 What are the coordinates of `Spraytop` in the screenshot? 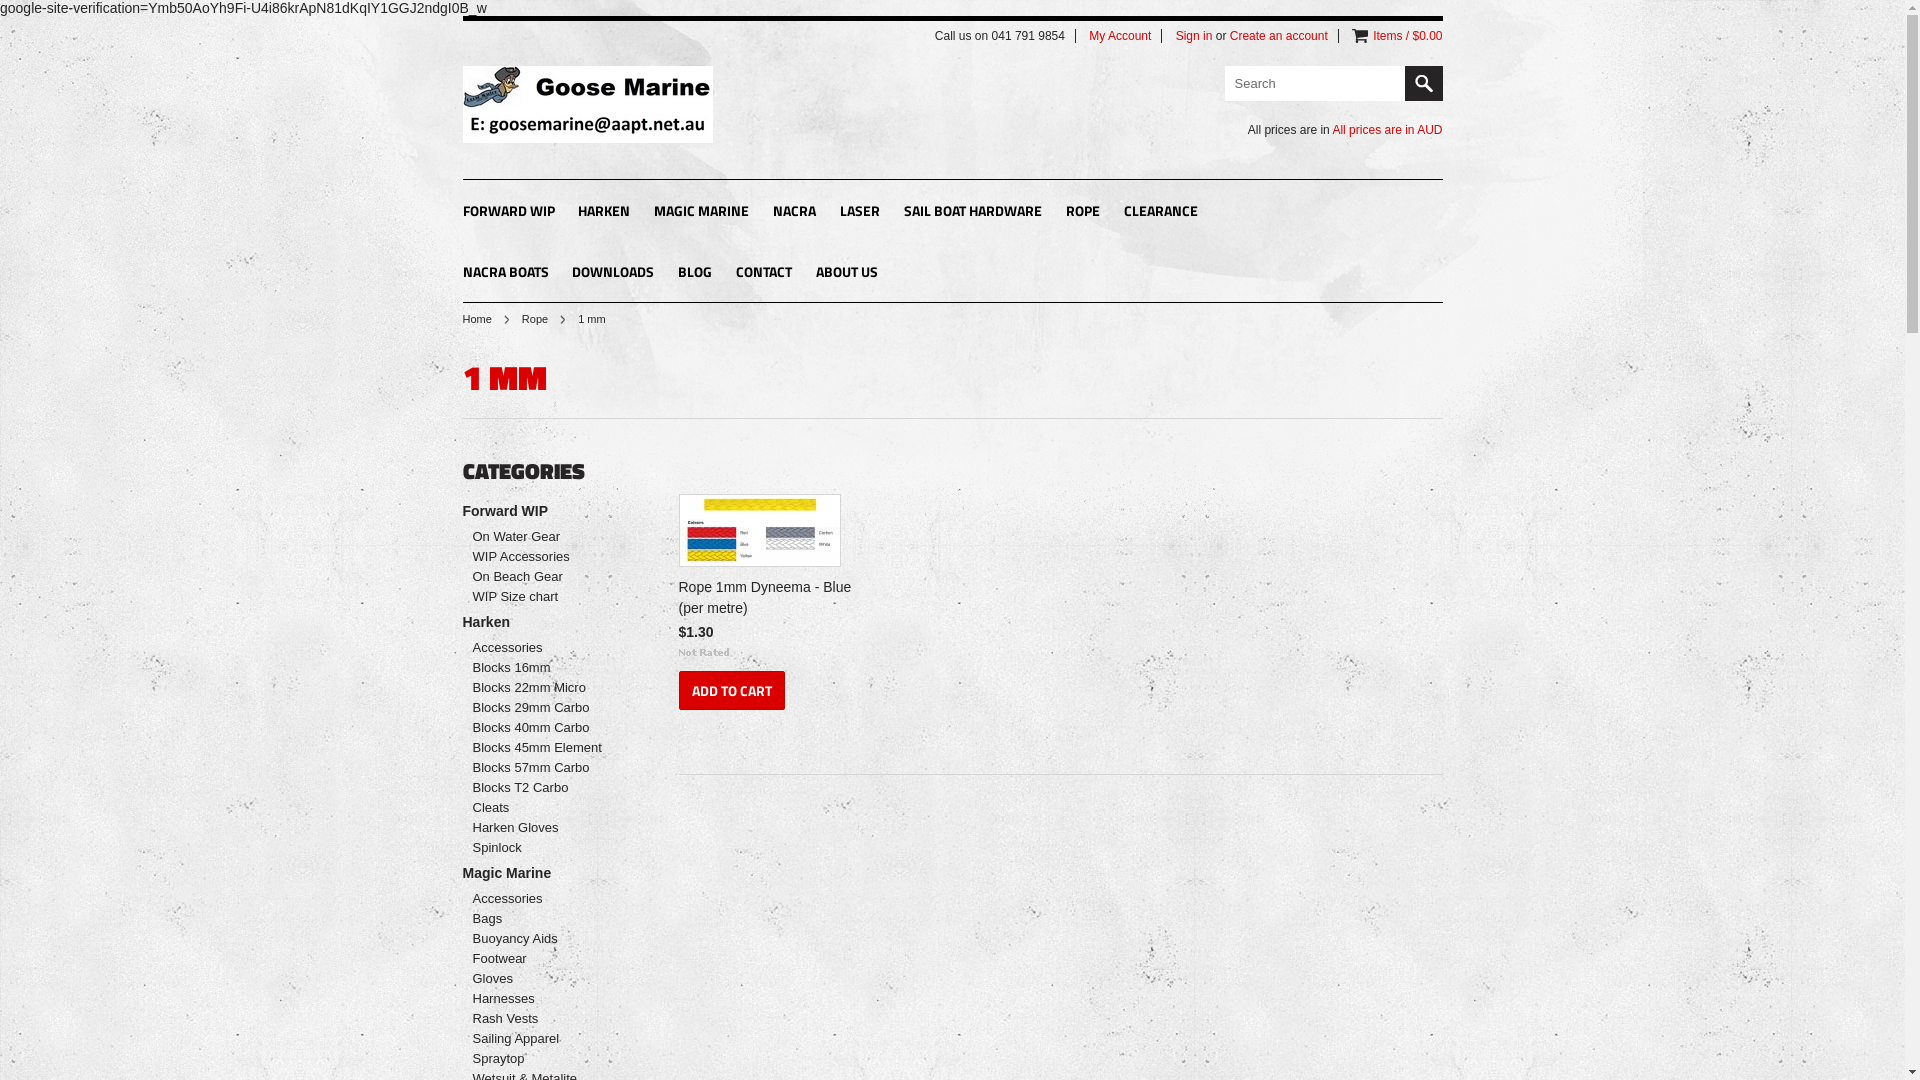 It's located at (542, 1058).